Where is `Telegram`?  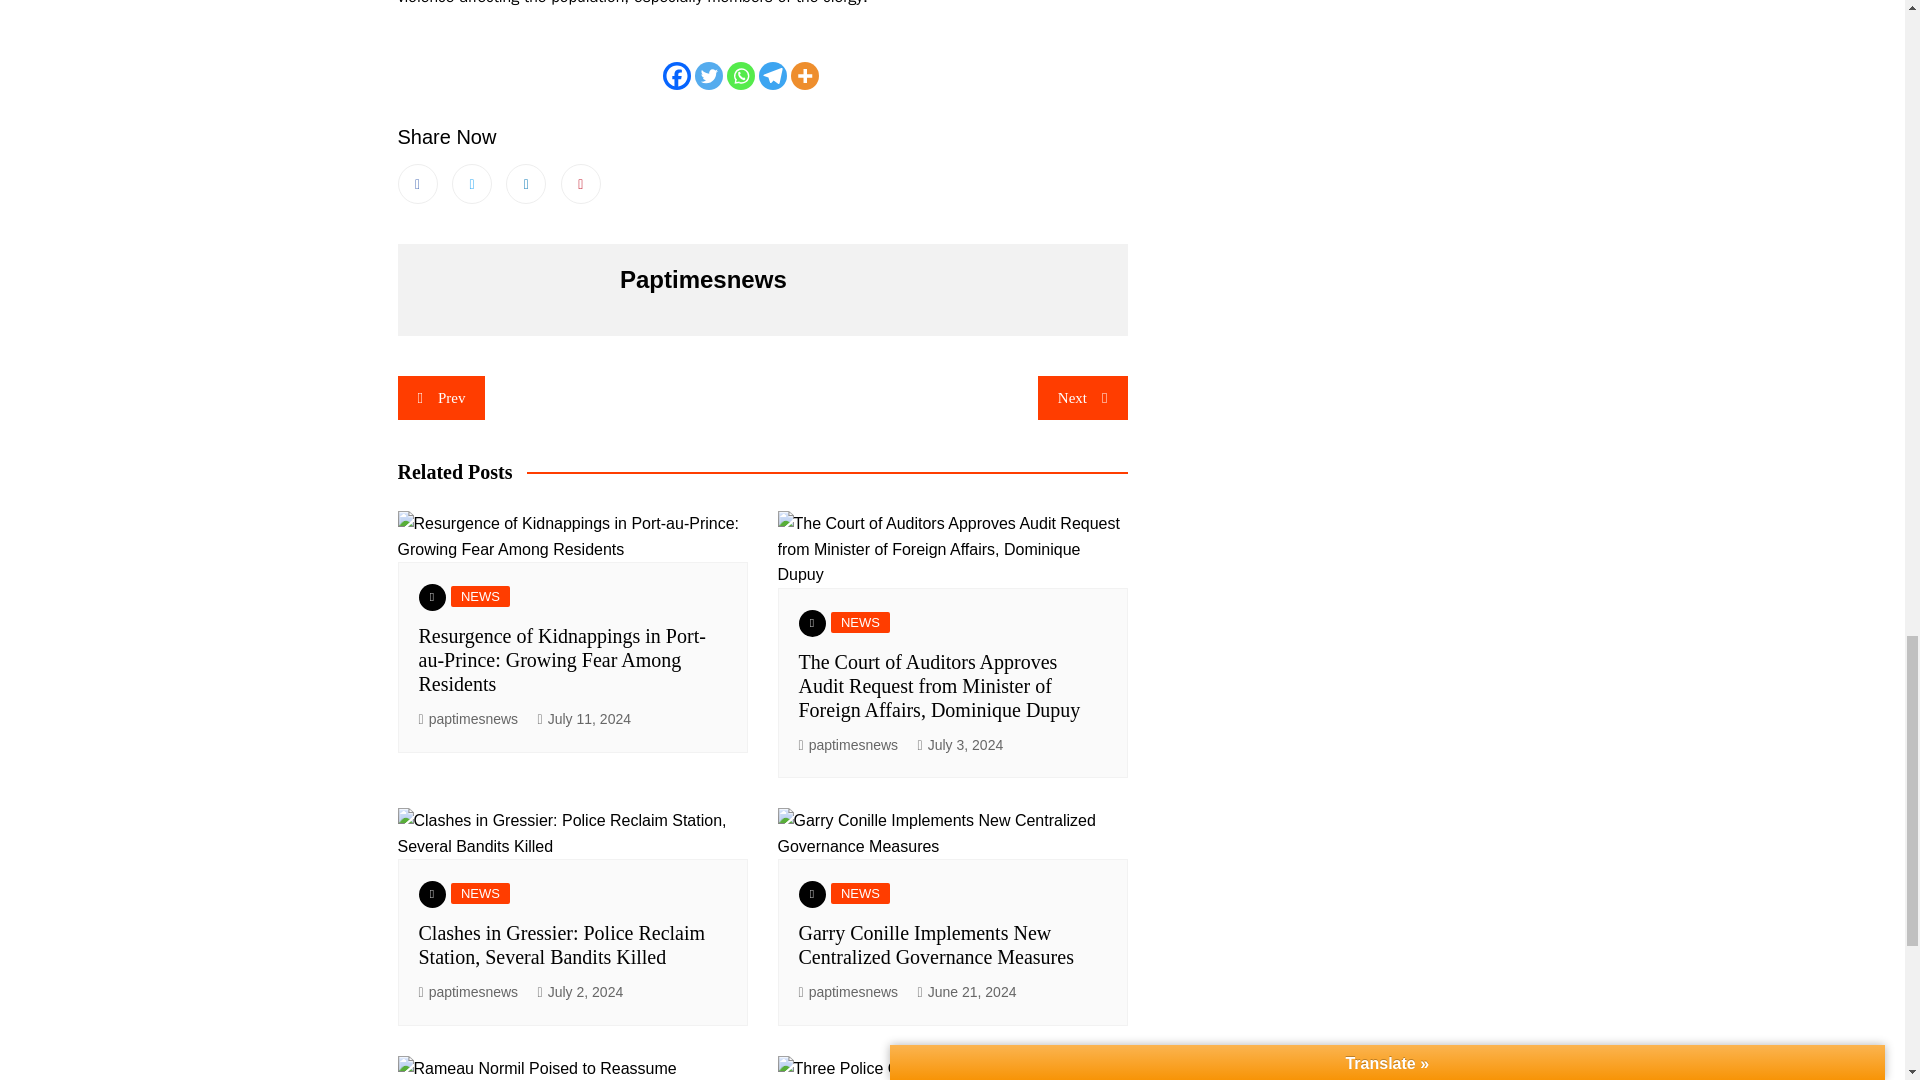 Telegram is located at coordinates (772, 75).